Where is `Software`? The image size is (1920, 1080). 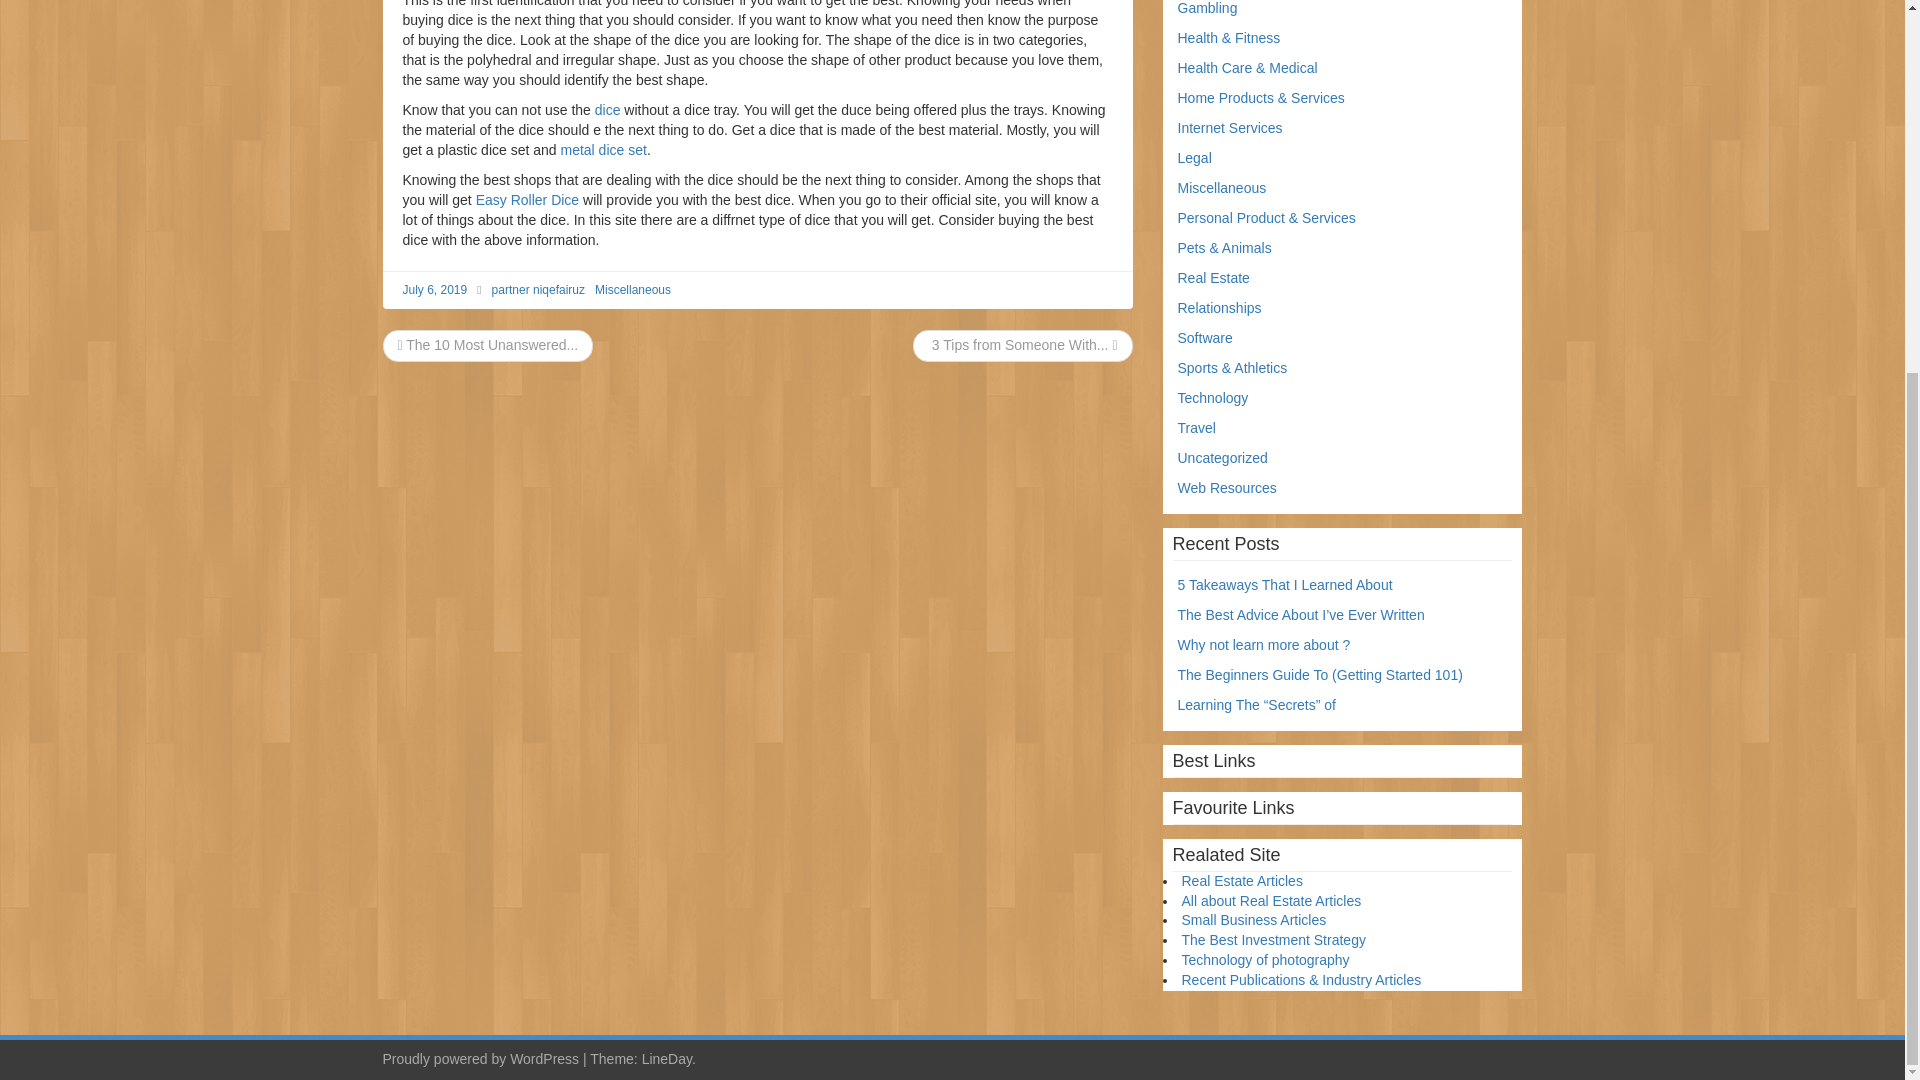
Software is located at coordinates (1205, 338).